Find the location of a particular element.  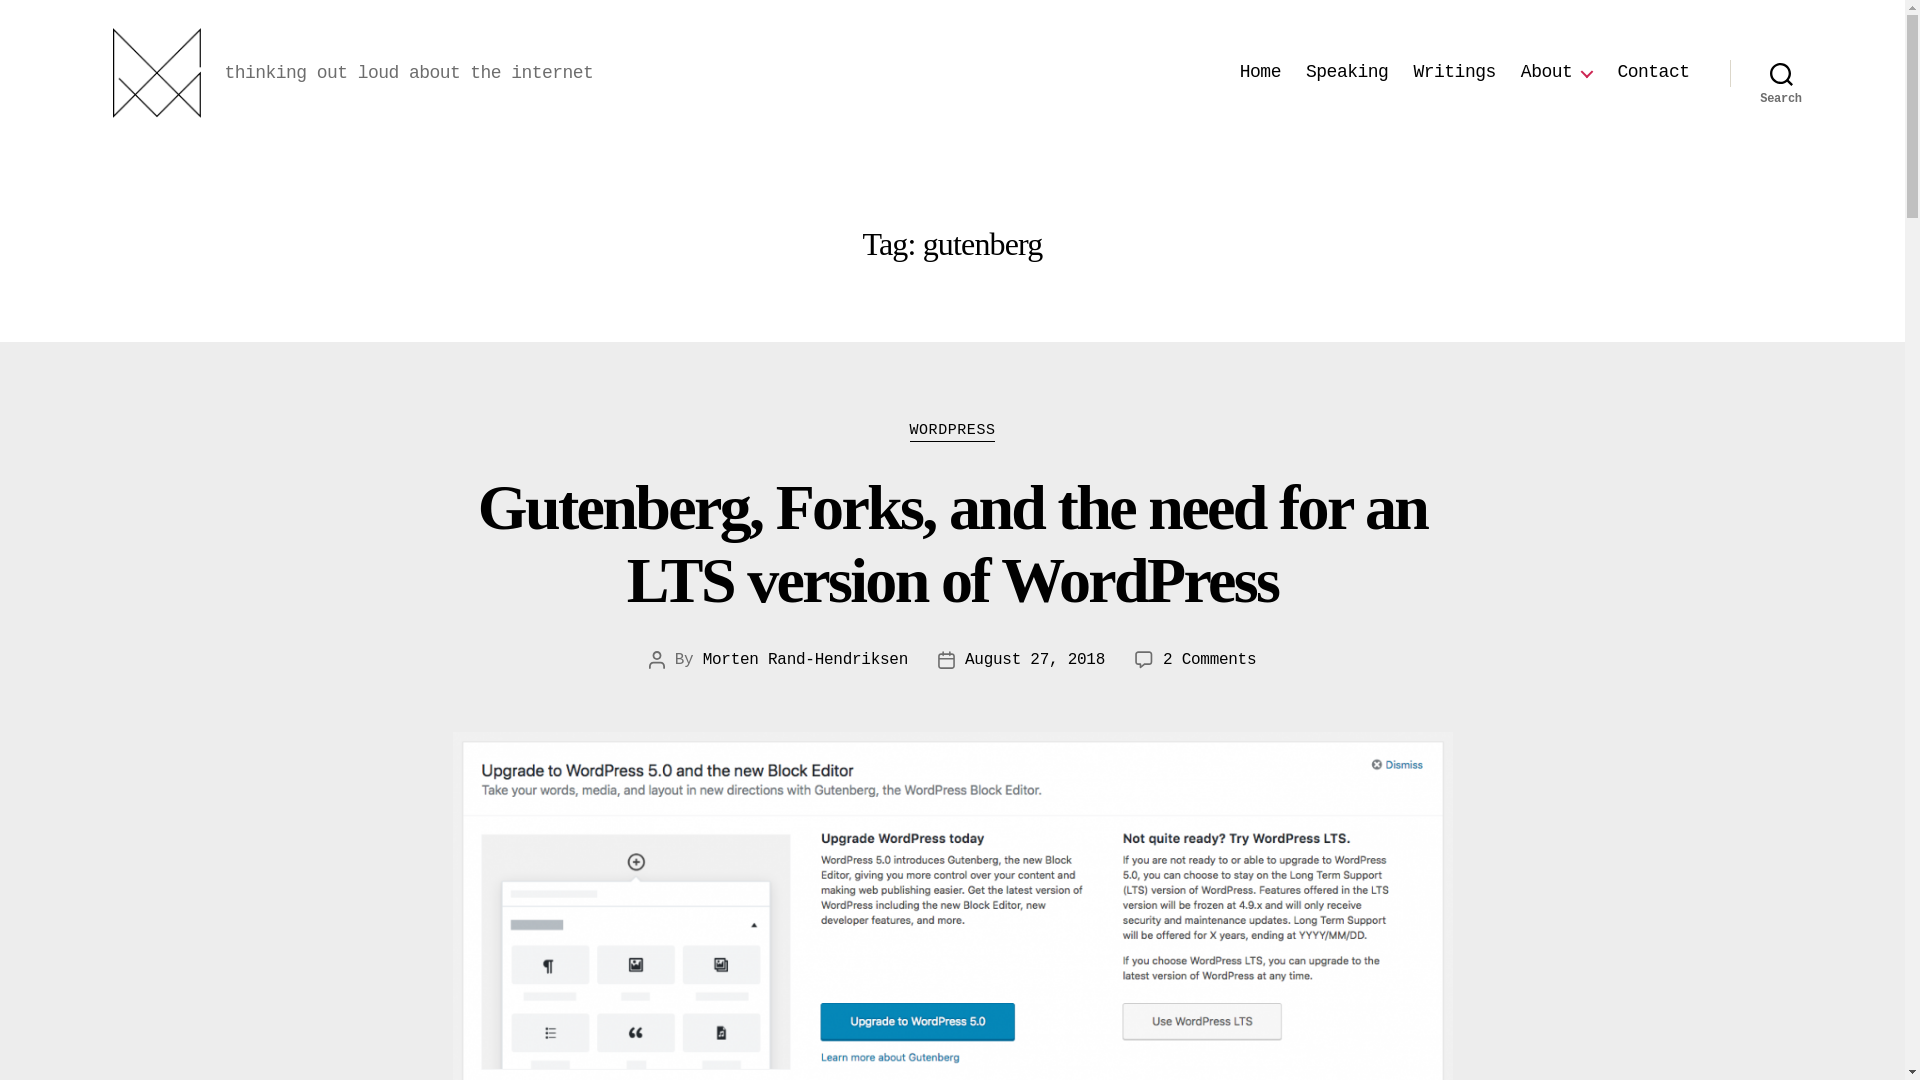

Search is located at coordinates (1781, 72).